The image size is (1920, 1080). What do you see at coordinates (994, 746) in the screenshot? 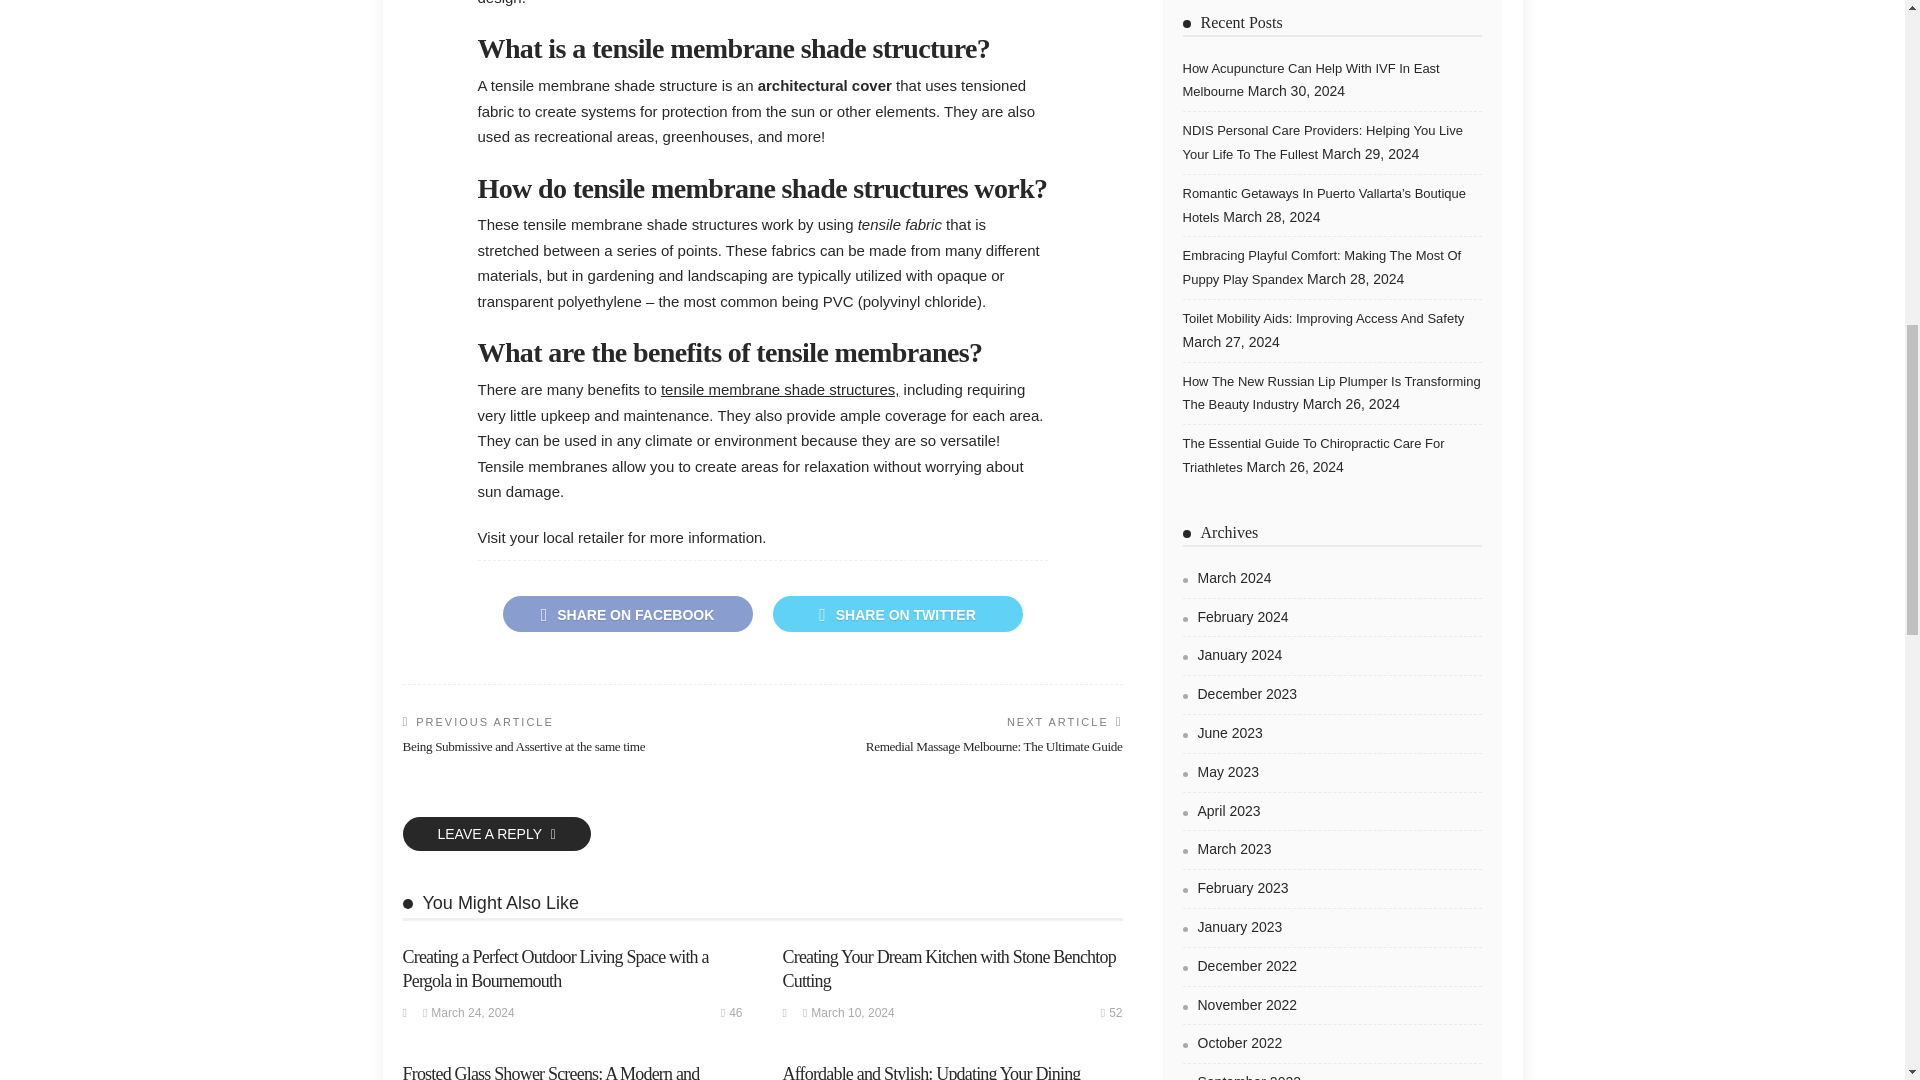
I see `Remedial Massage Melbourne: The Ultimate Guide` at bounding box center [994, 746].